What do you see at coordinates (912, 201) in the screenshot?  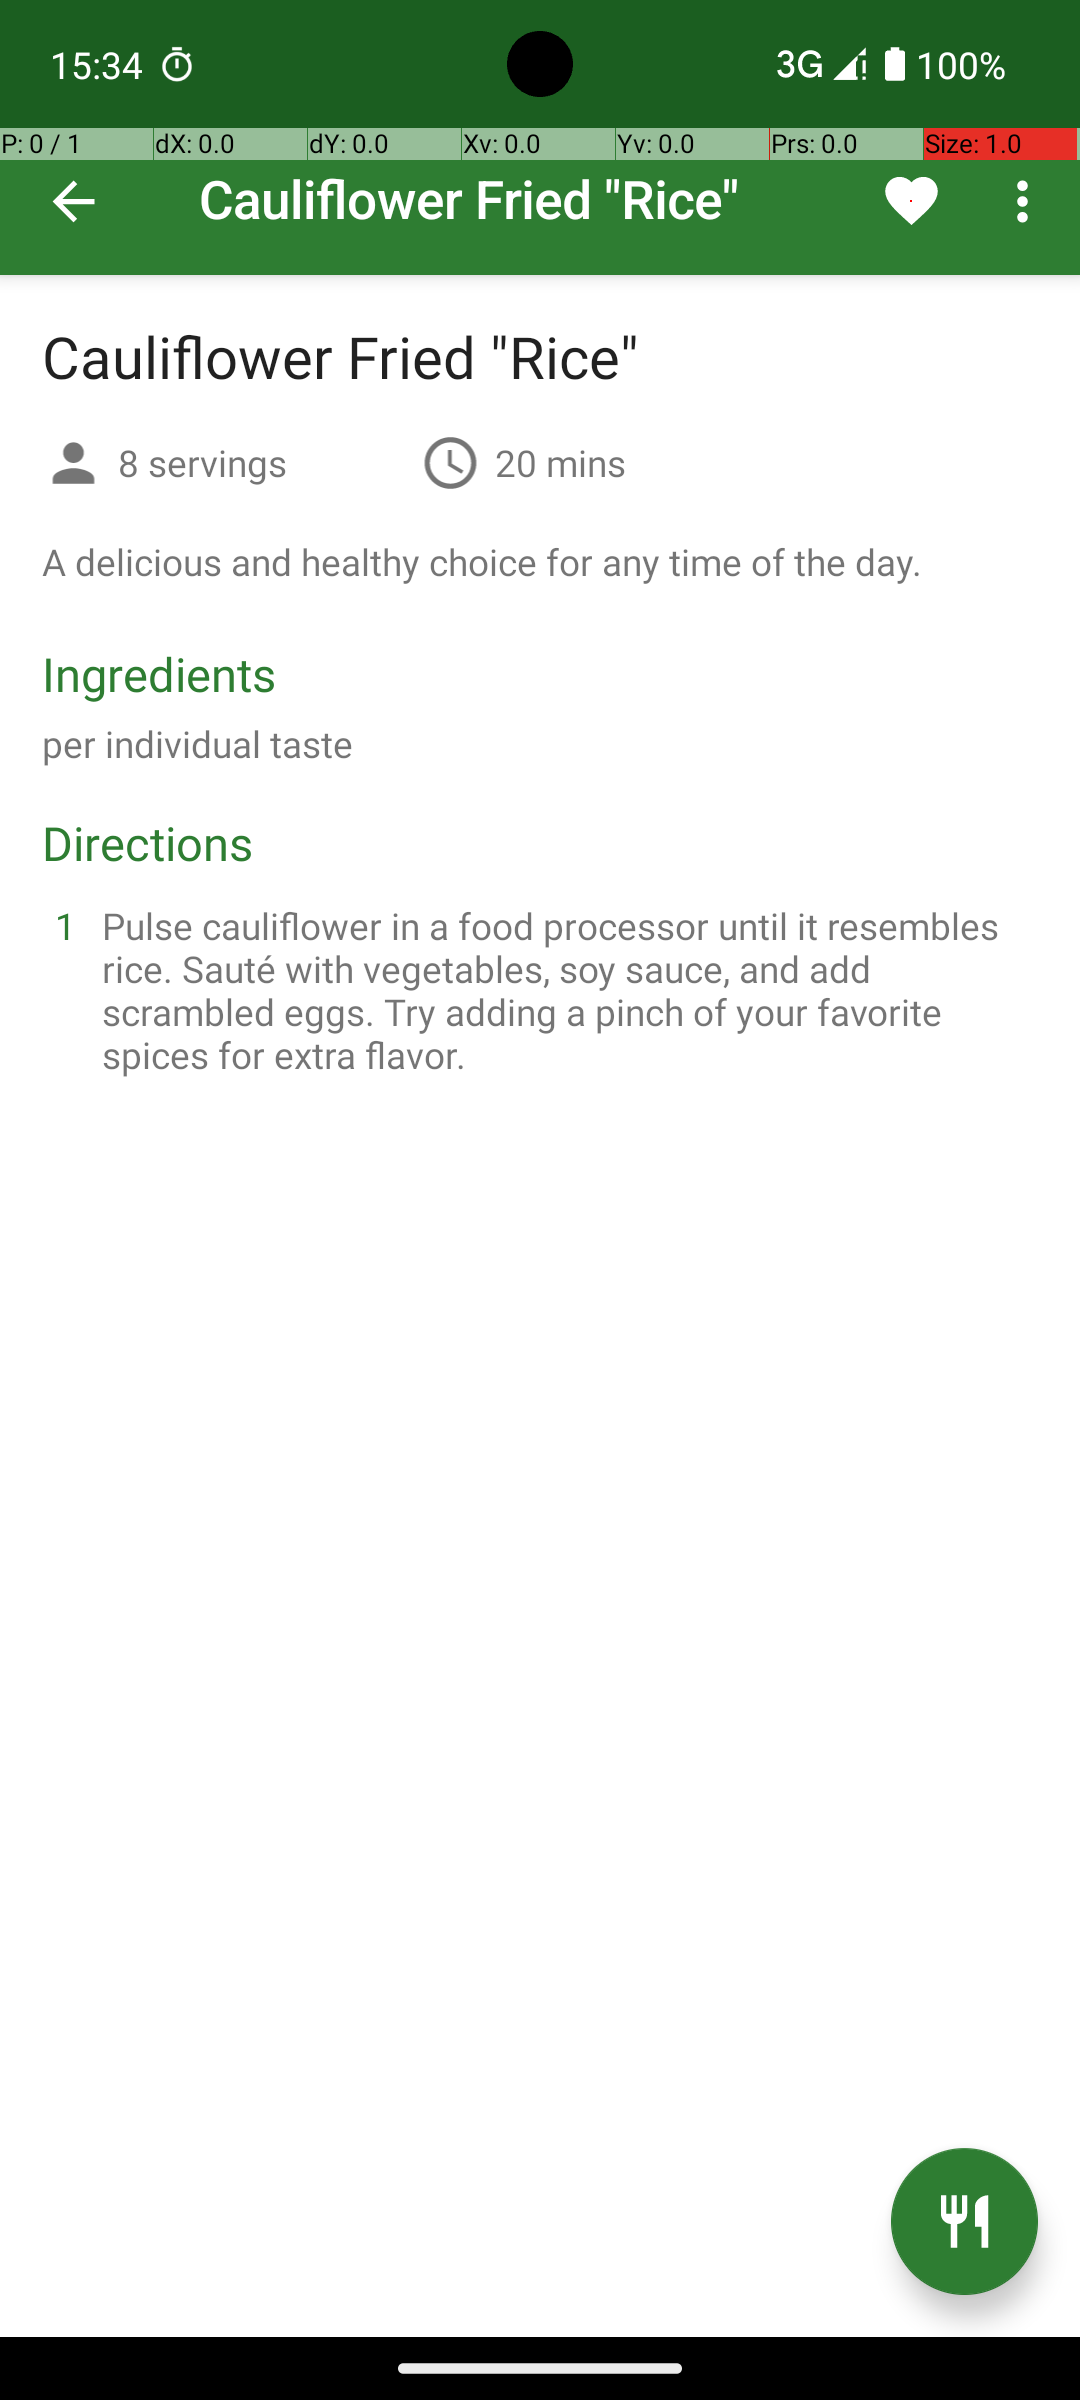 I see `Remove from favorites` at bounding box center [912, 201].